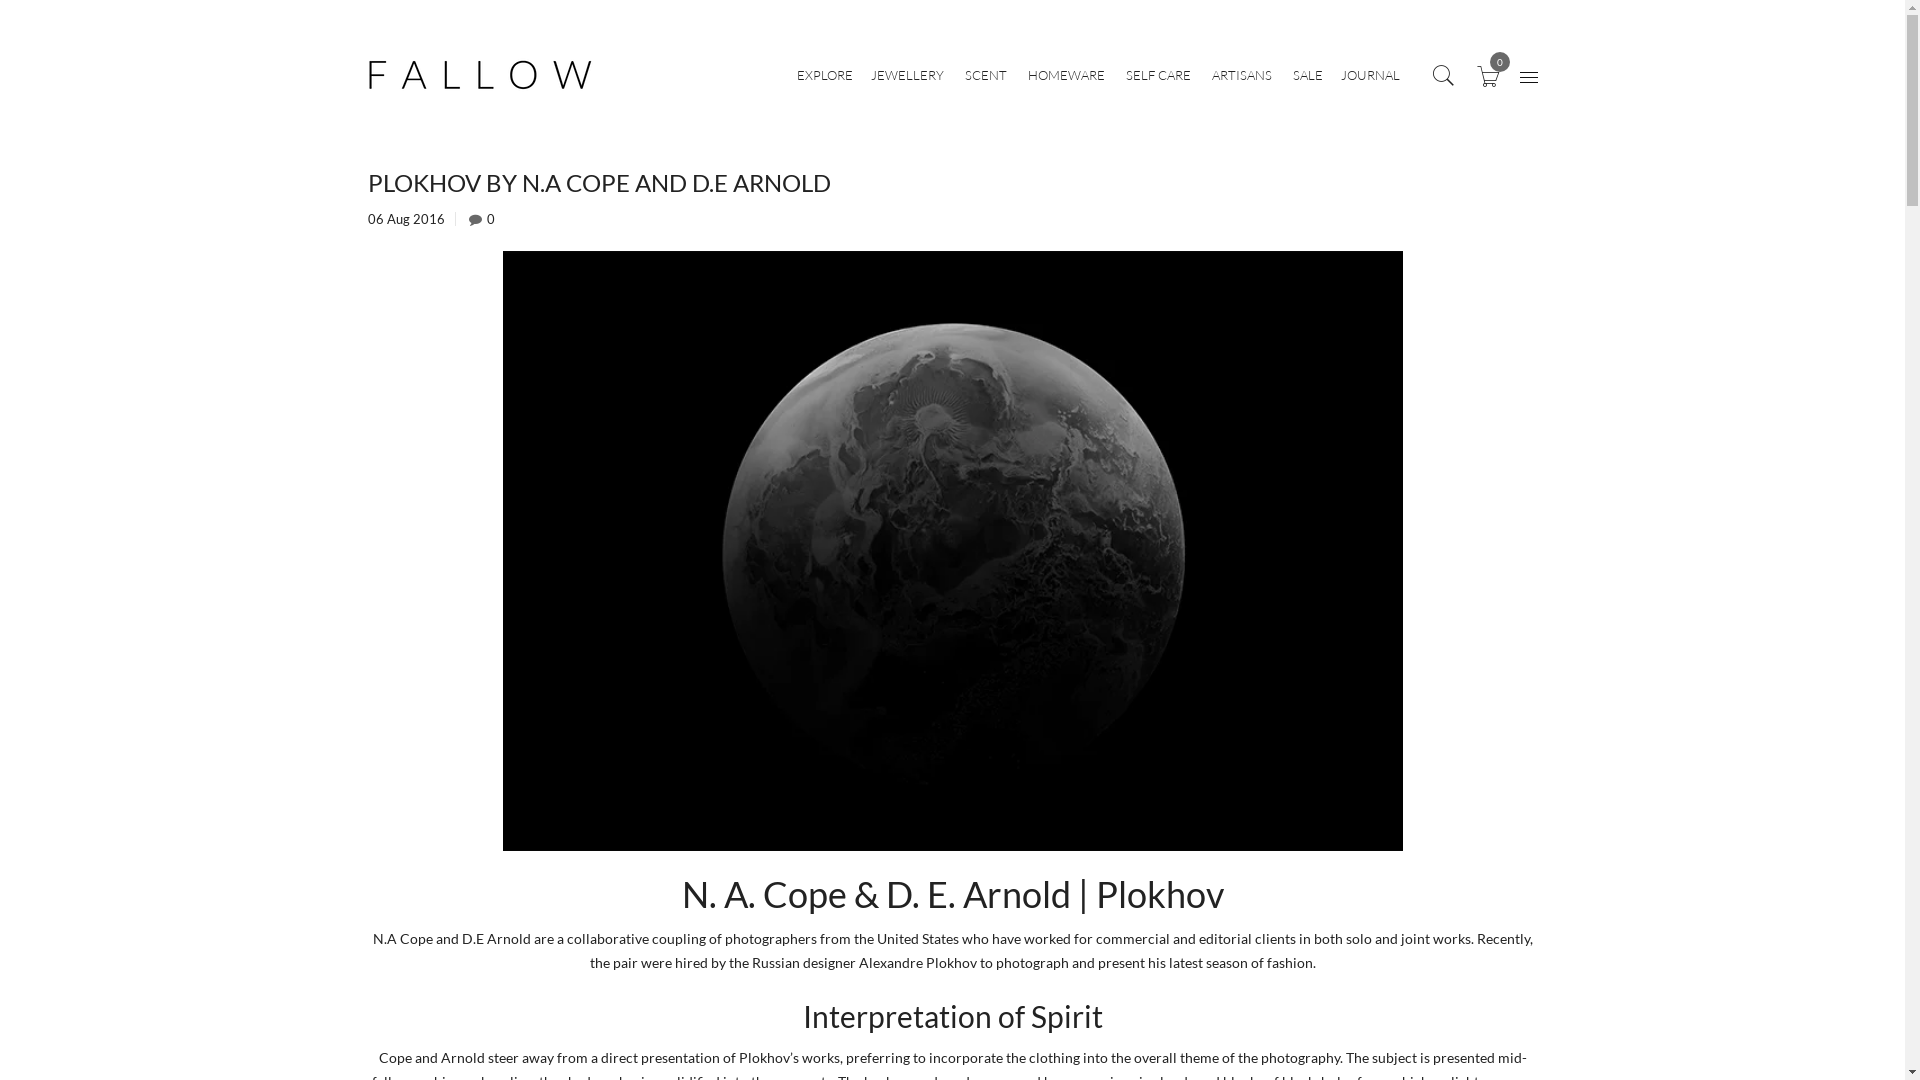  Describe the element at coordinates (1066, 74) in the screenshot. I see `HOMEWARE` at that location.